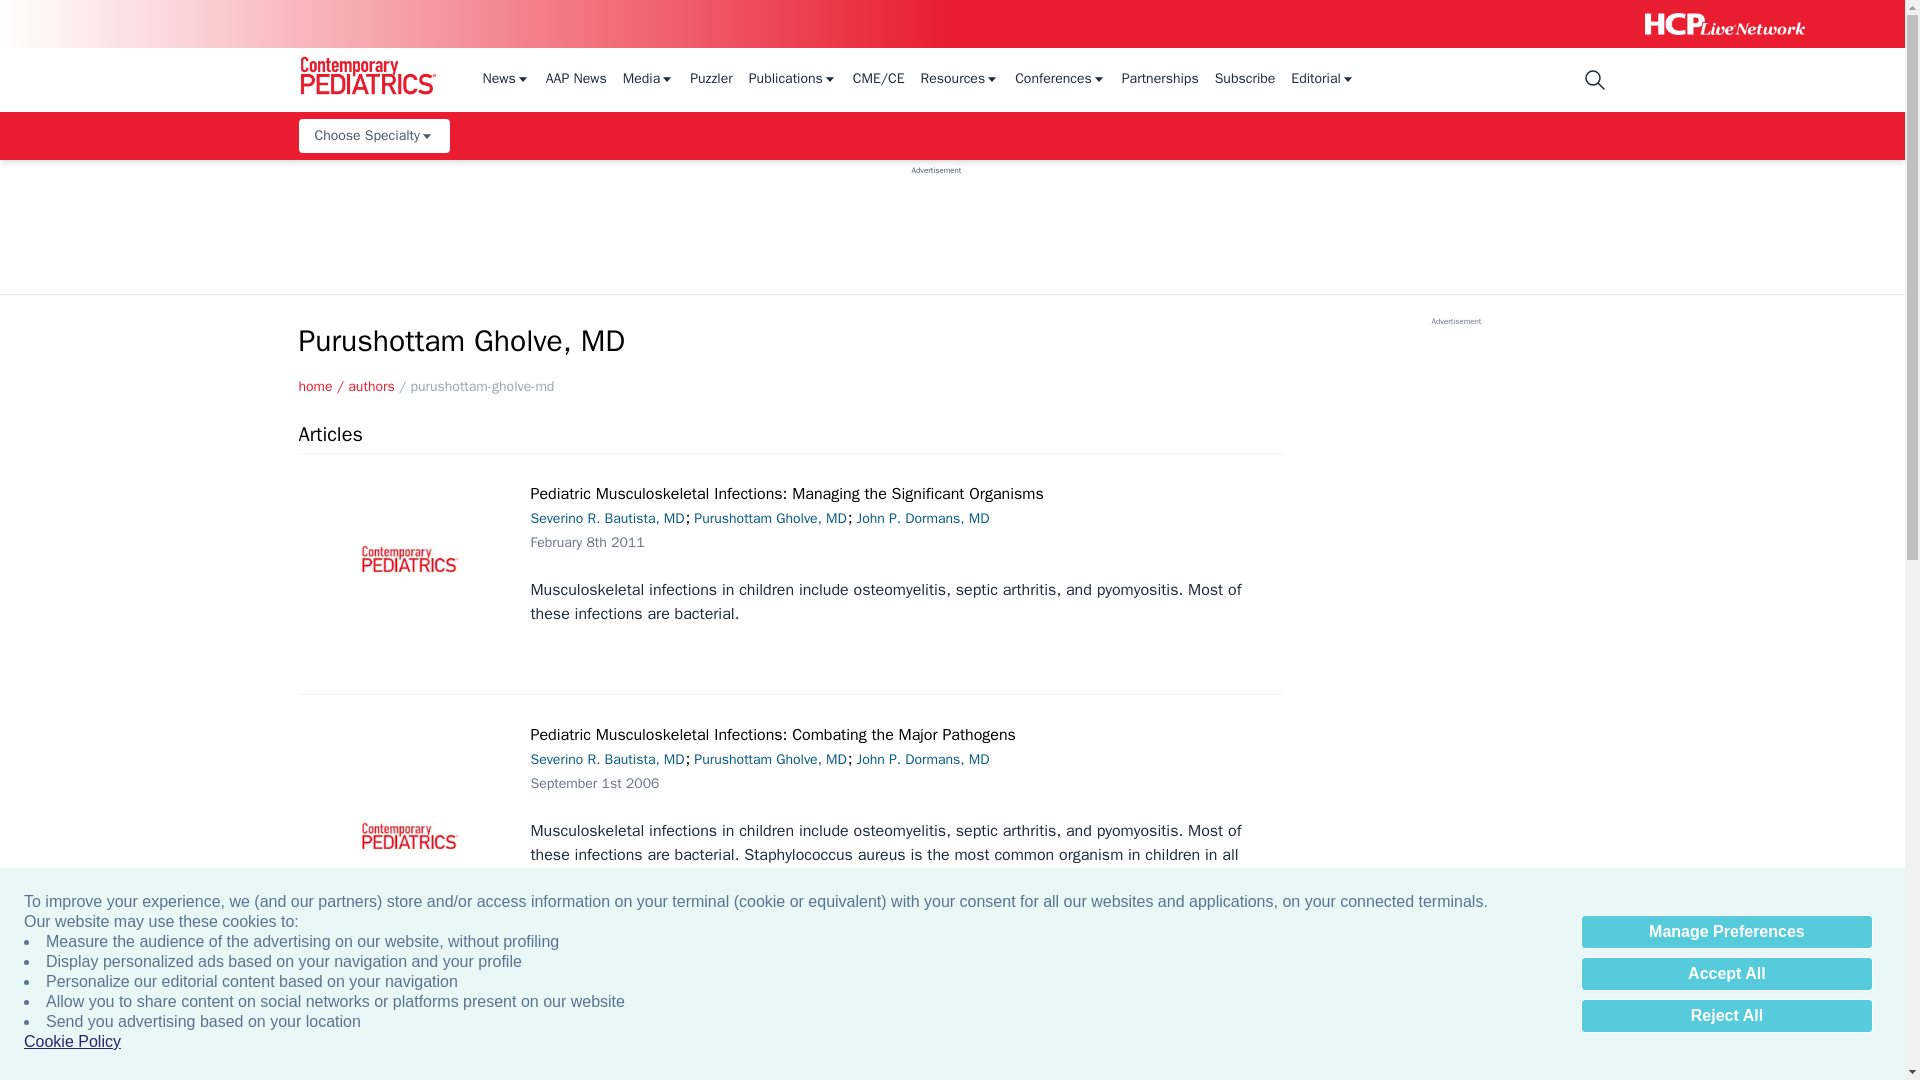 This screenshot has width=1920, height=1080. What do you see at coordinates (792, 80) in the screenshot?
I see `Publications` at bounding box center [792, 80].